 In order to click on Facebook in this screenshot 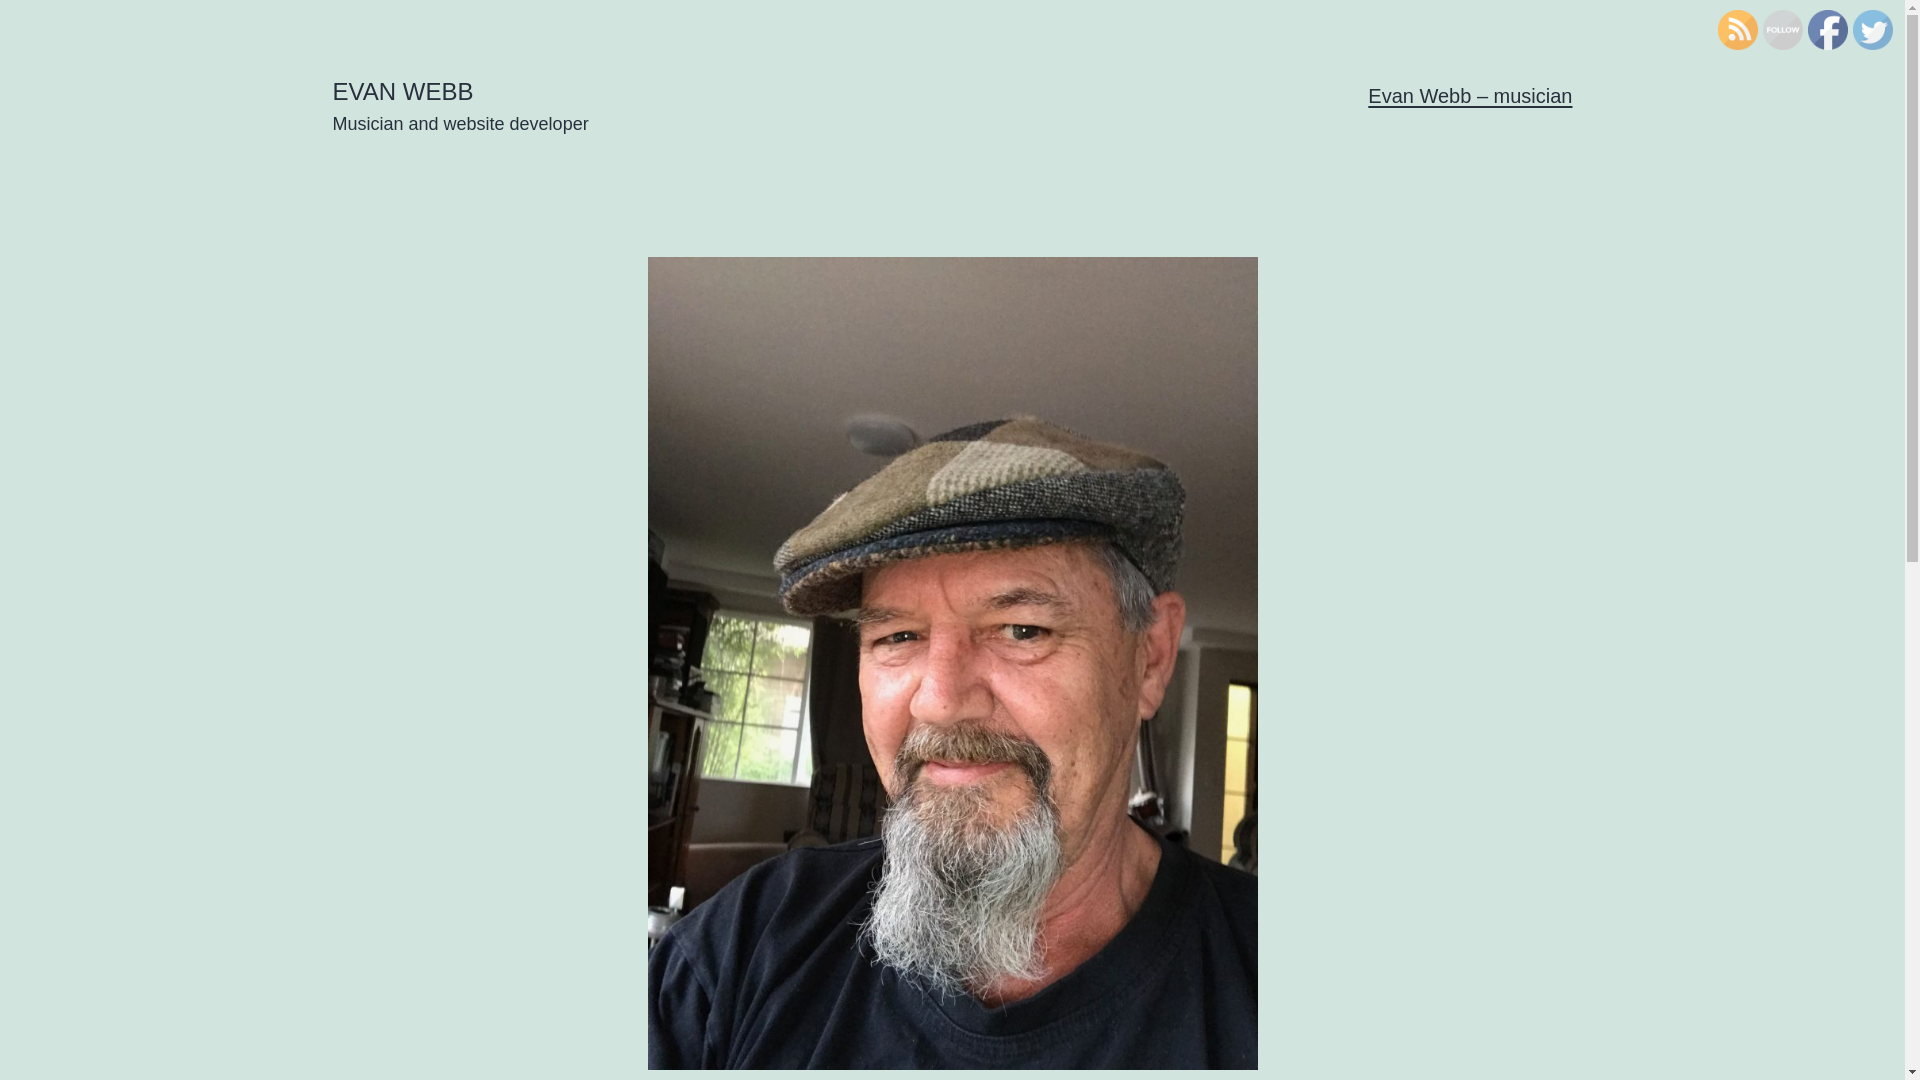, I will do `click(1828, 30)`.